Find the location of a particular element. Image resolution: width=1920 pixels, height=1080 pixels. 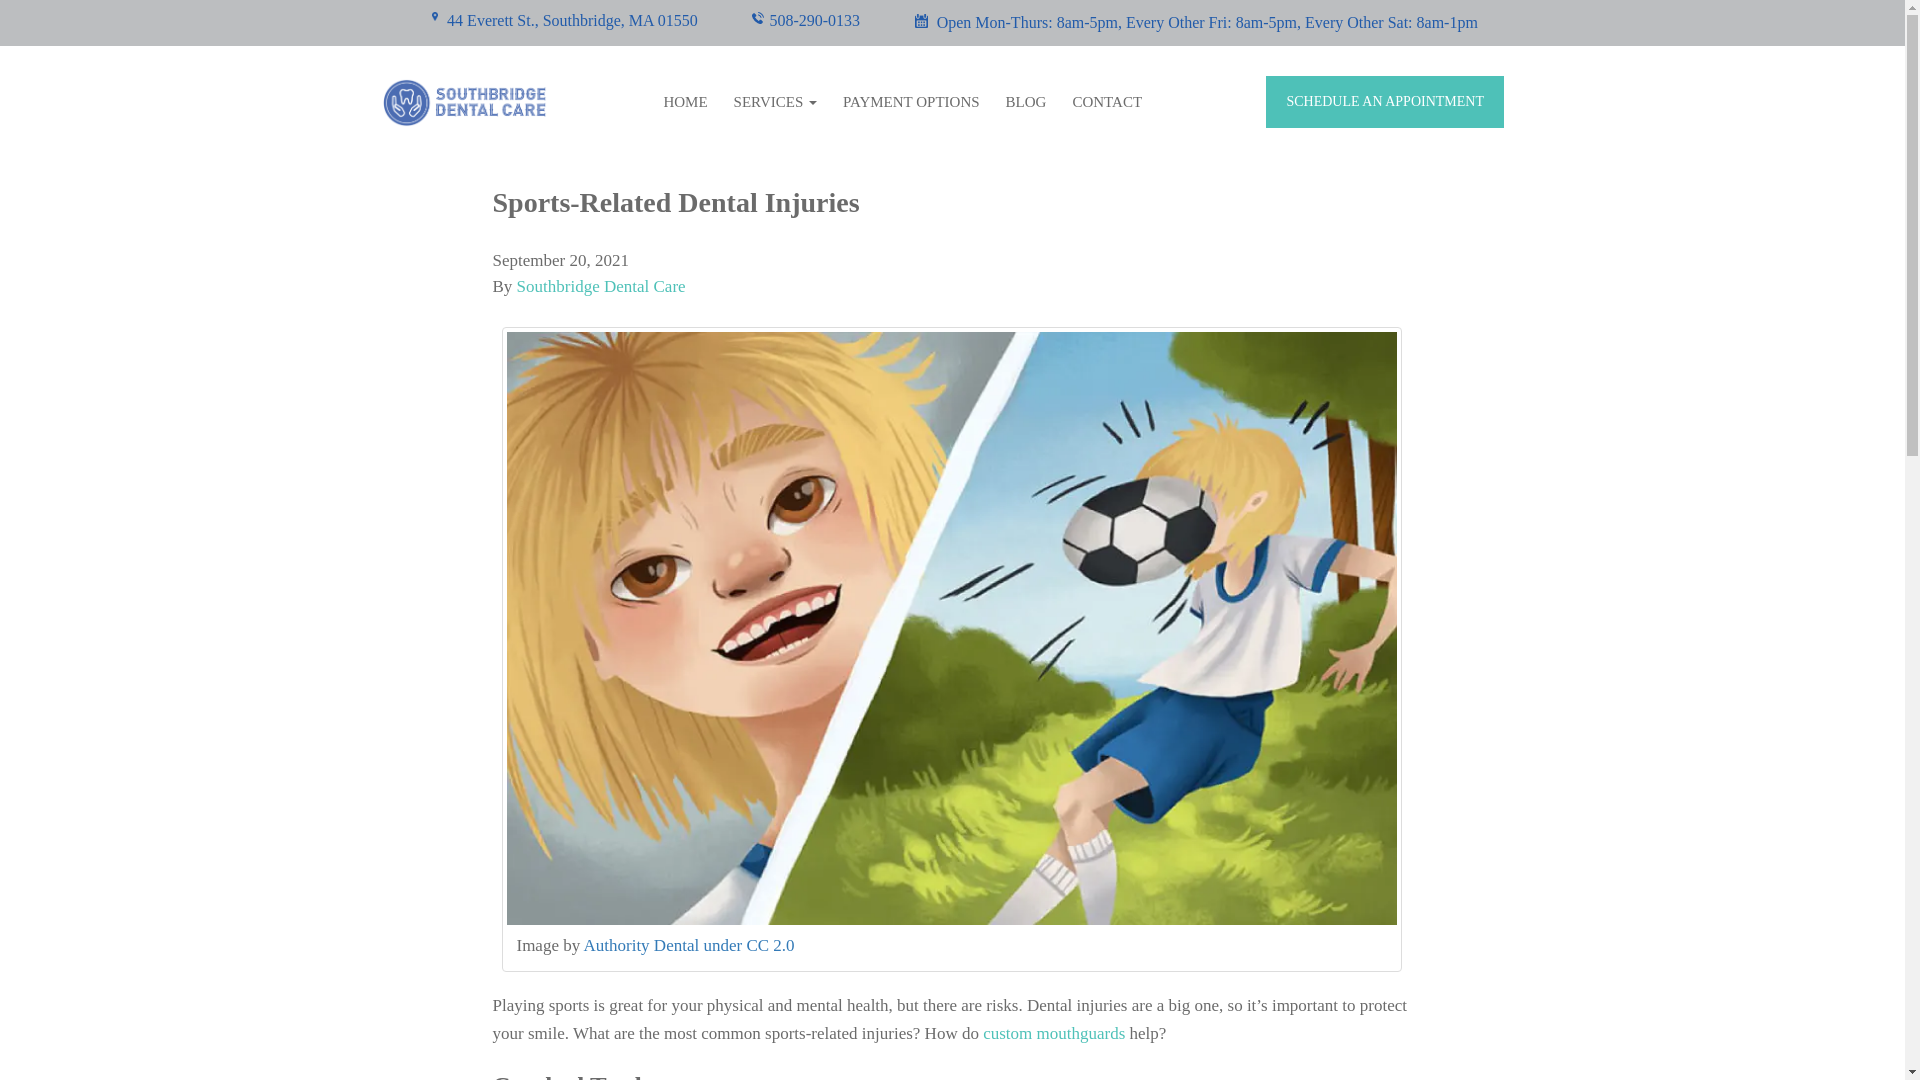

Southbridge Dental Care is located at coordinates (600, 286).